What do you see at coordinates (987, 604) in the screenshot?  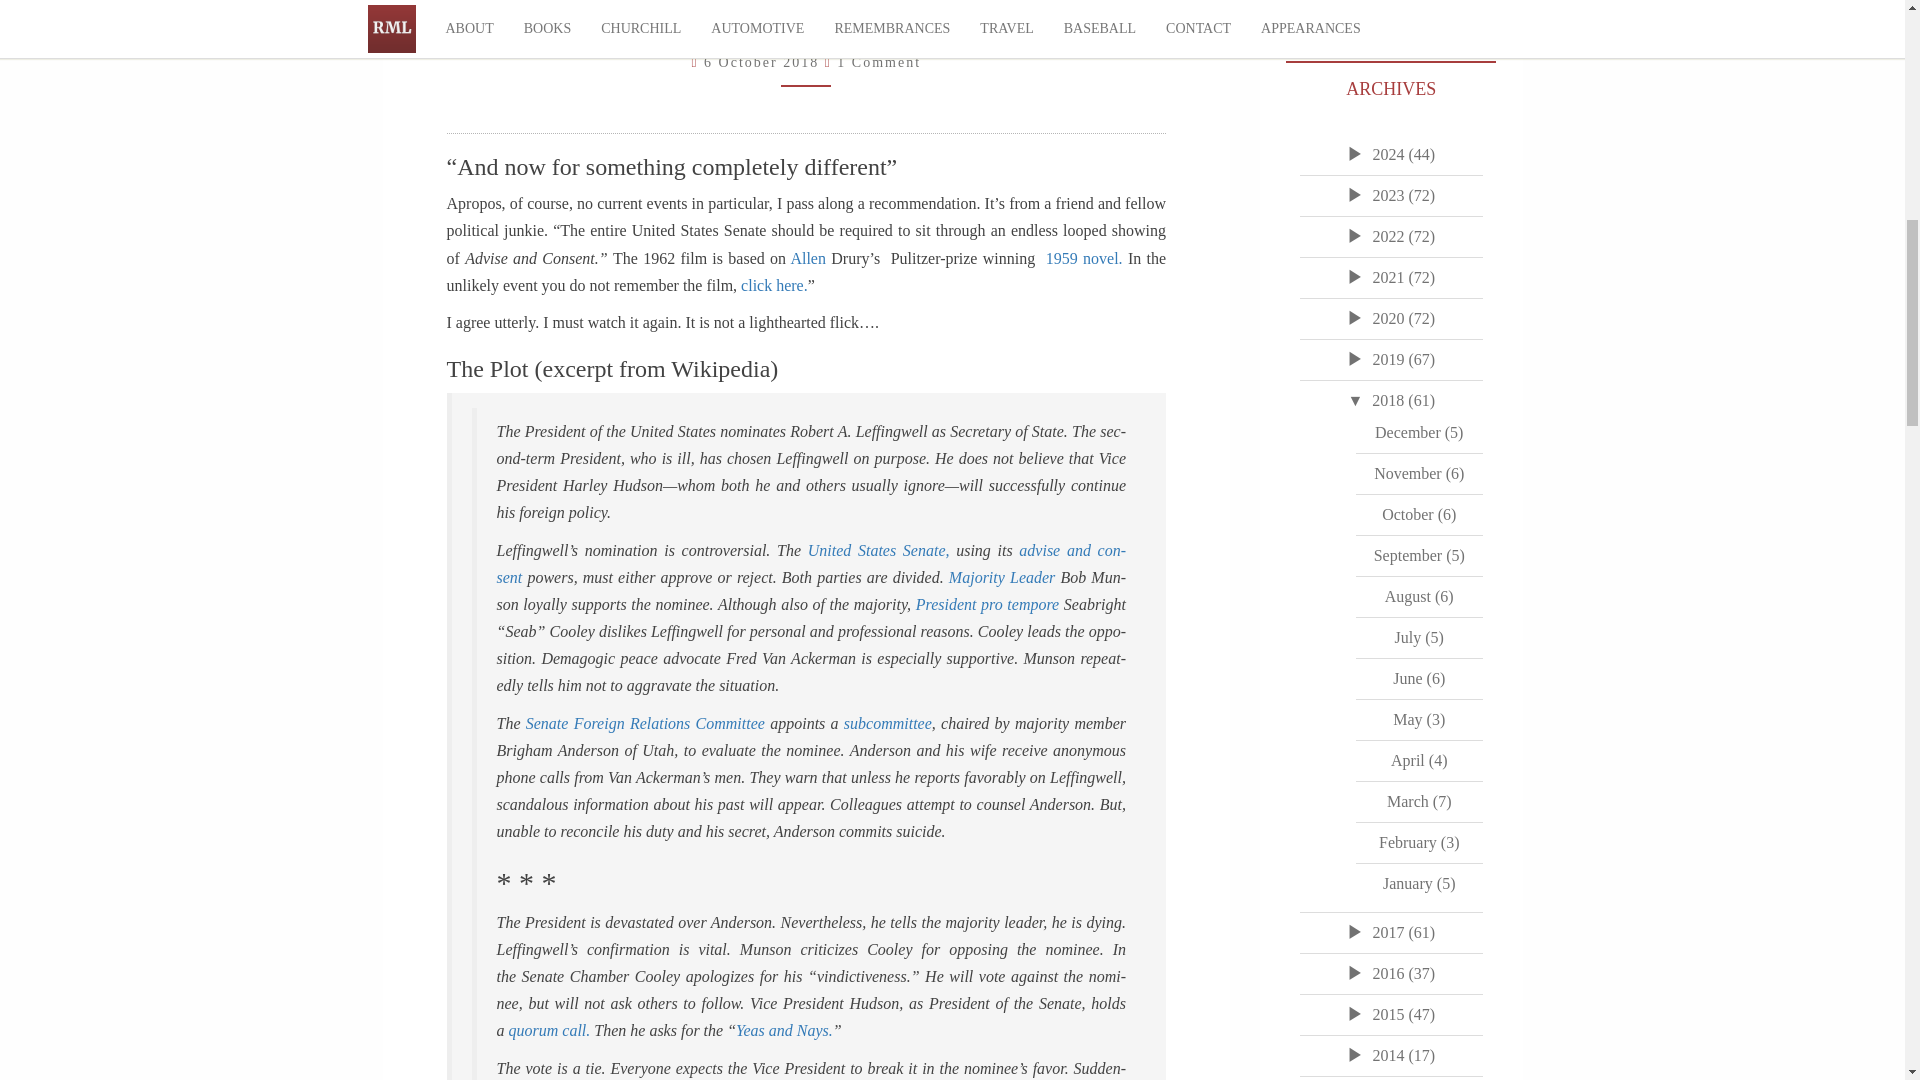 I see `President pro tempore of the United States Senate` at bounding box center [987, 604].